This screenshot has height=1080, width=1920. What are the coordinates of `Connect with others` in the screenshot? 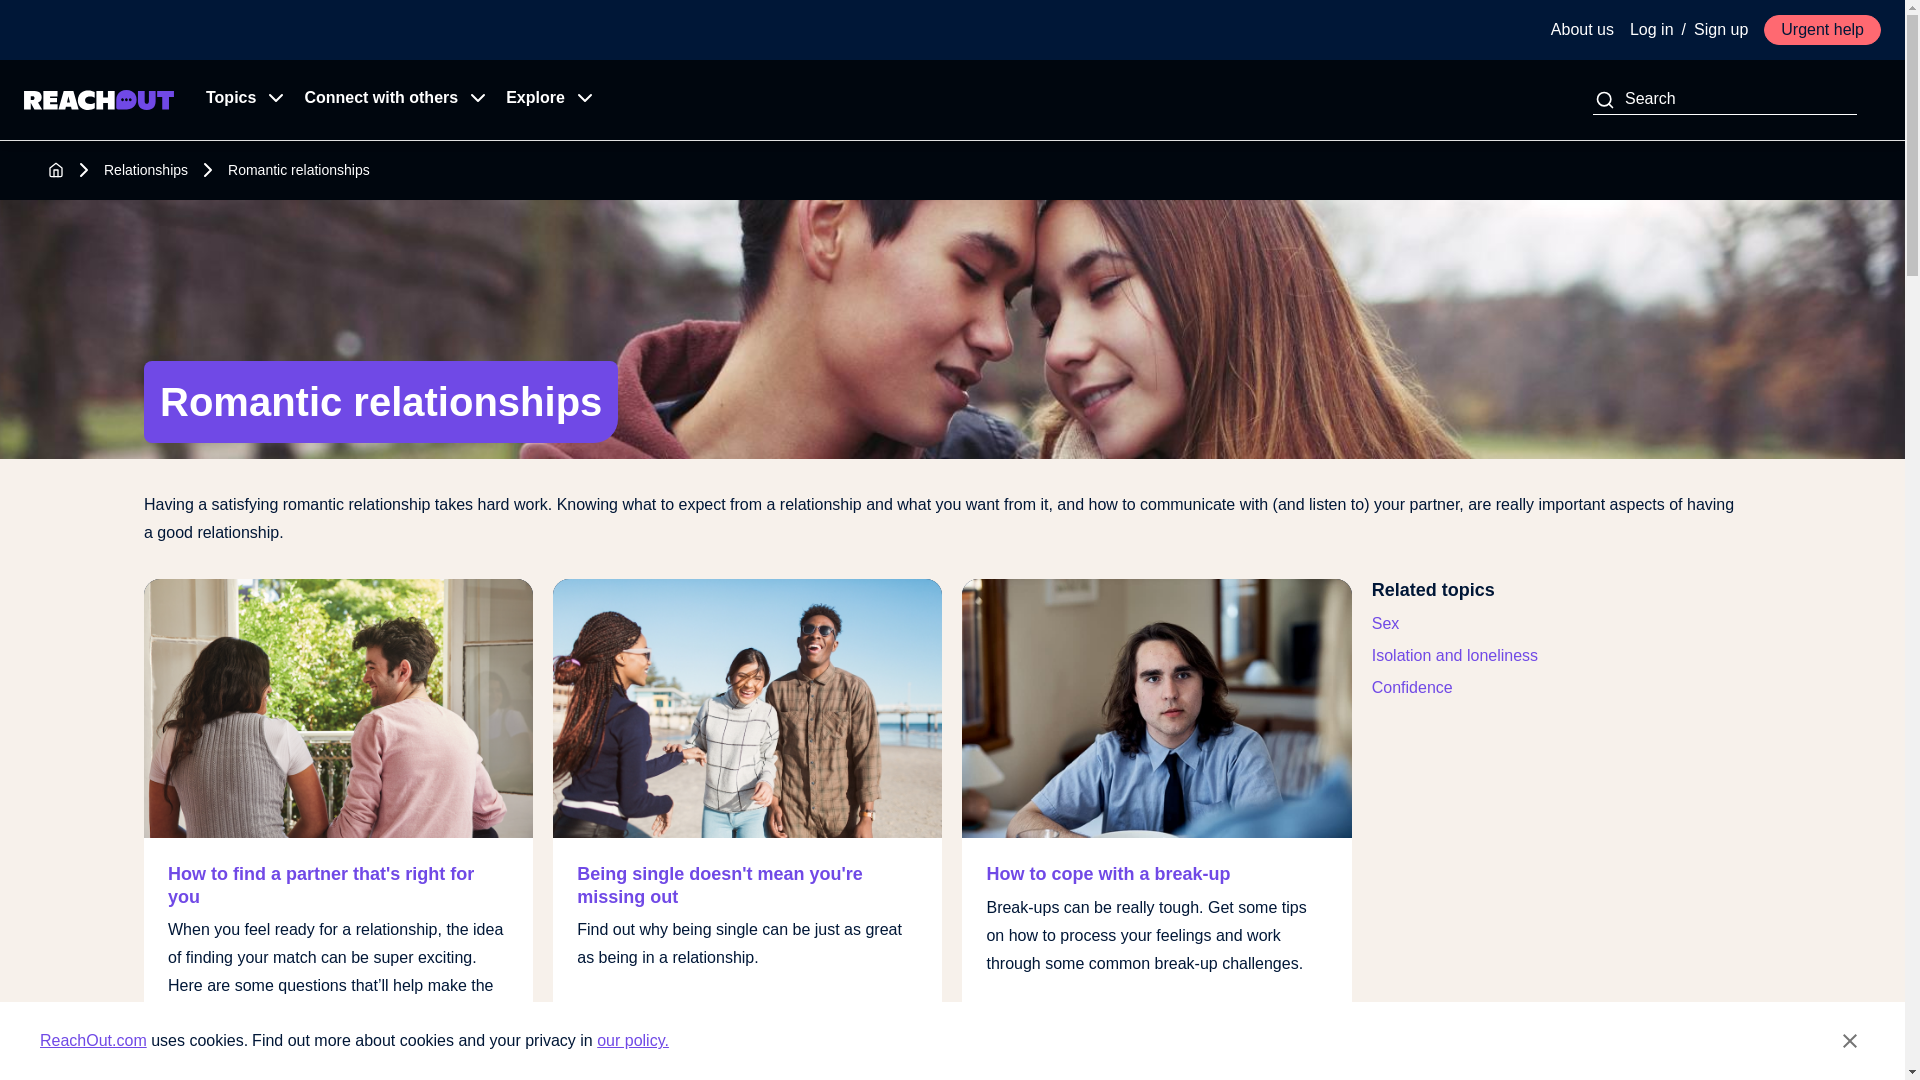 It's located at (388, 100).